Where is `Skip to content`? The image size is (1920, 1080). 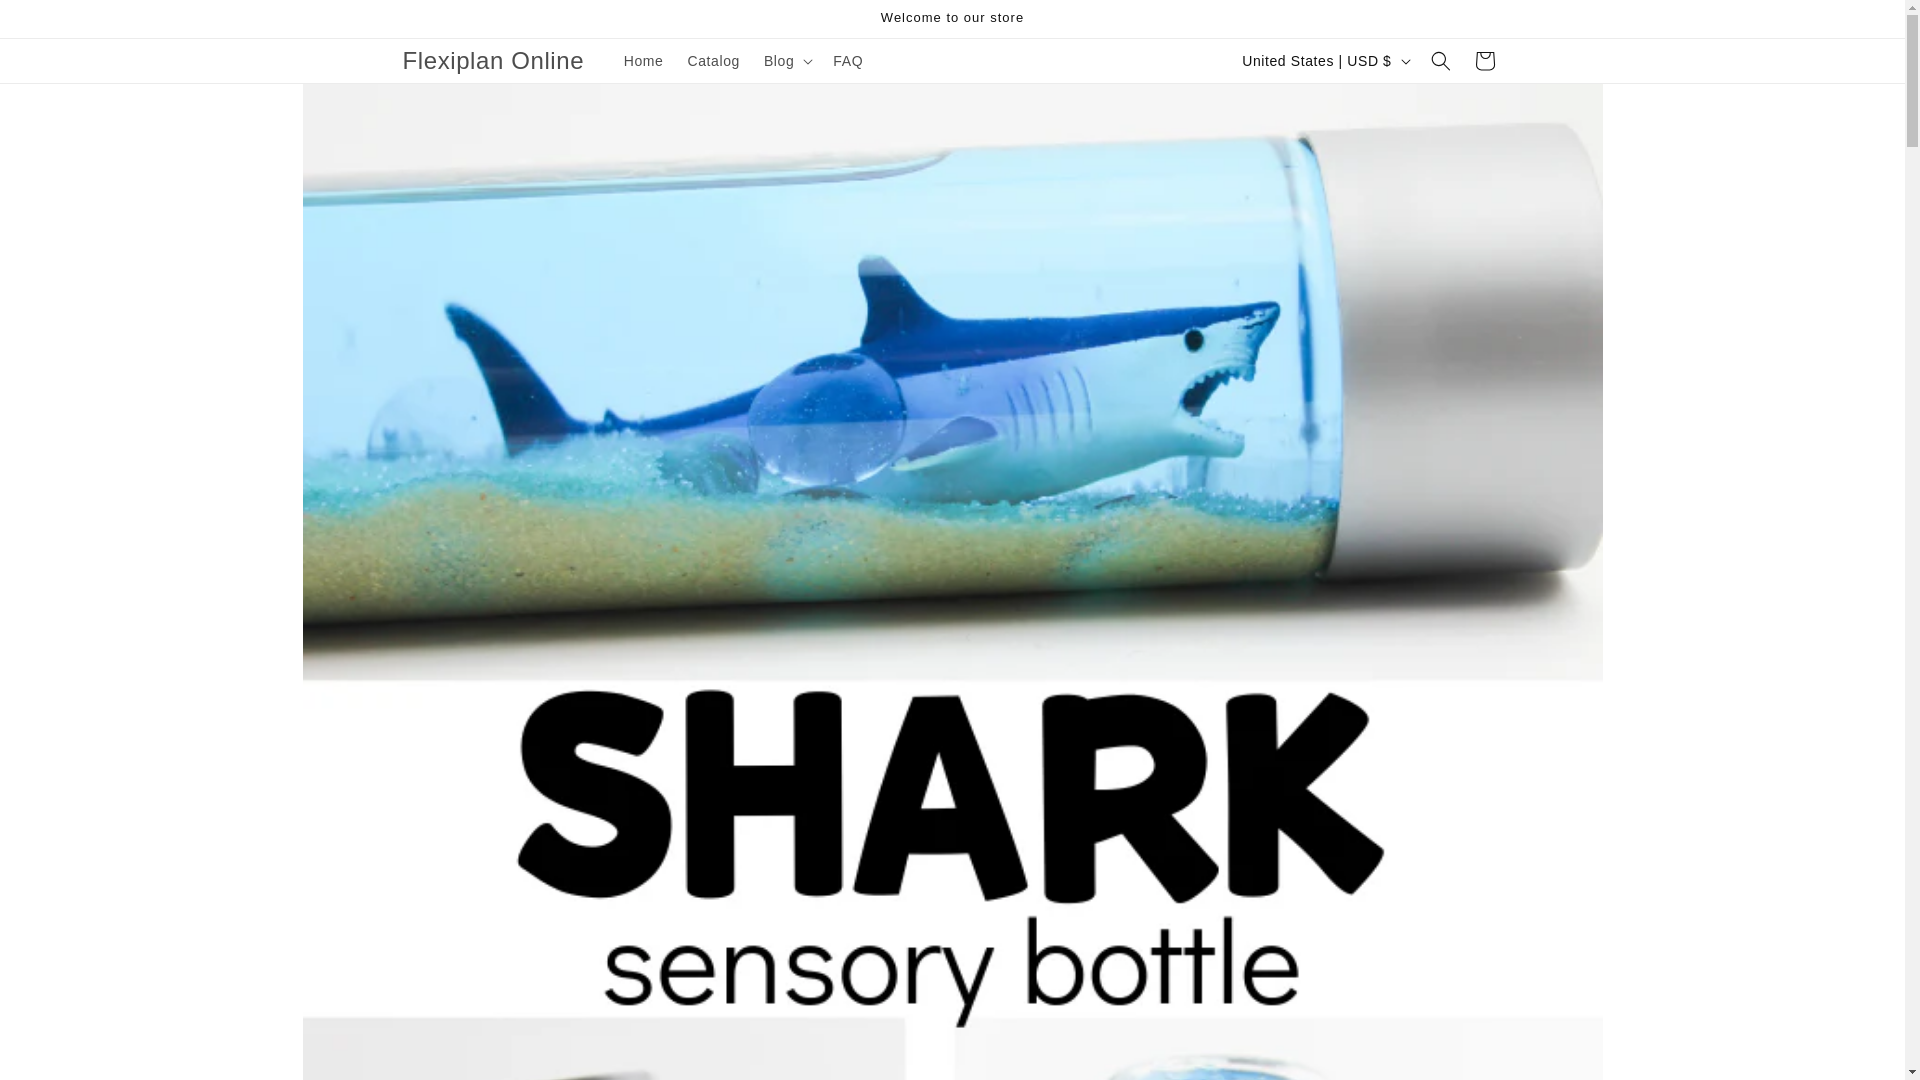 Skip to content is located at coordinates (60, 23).